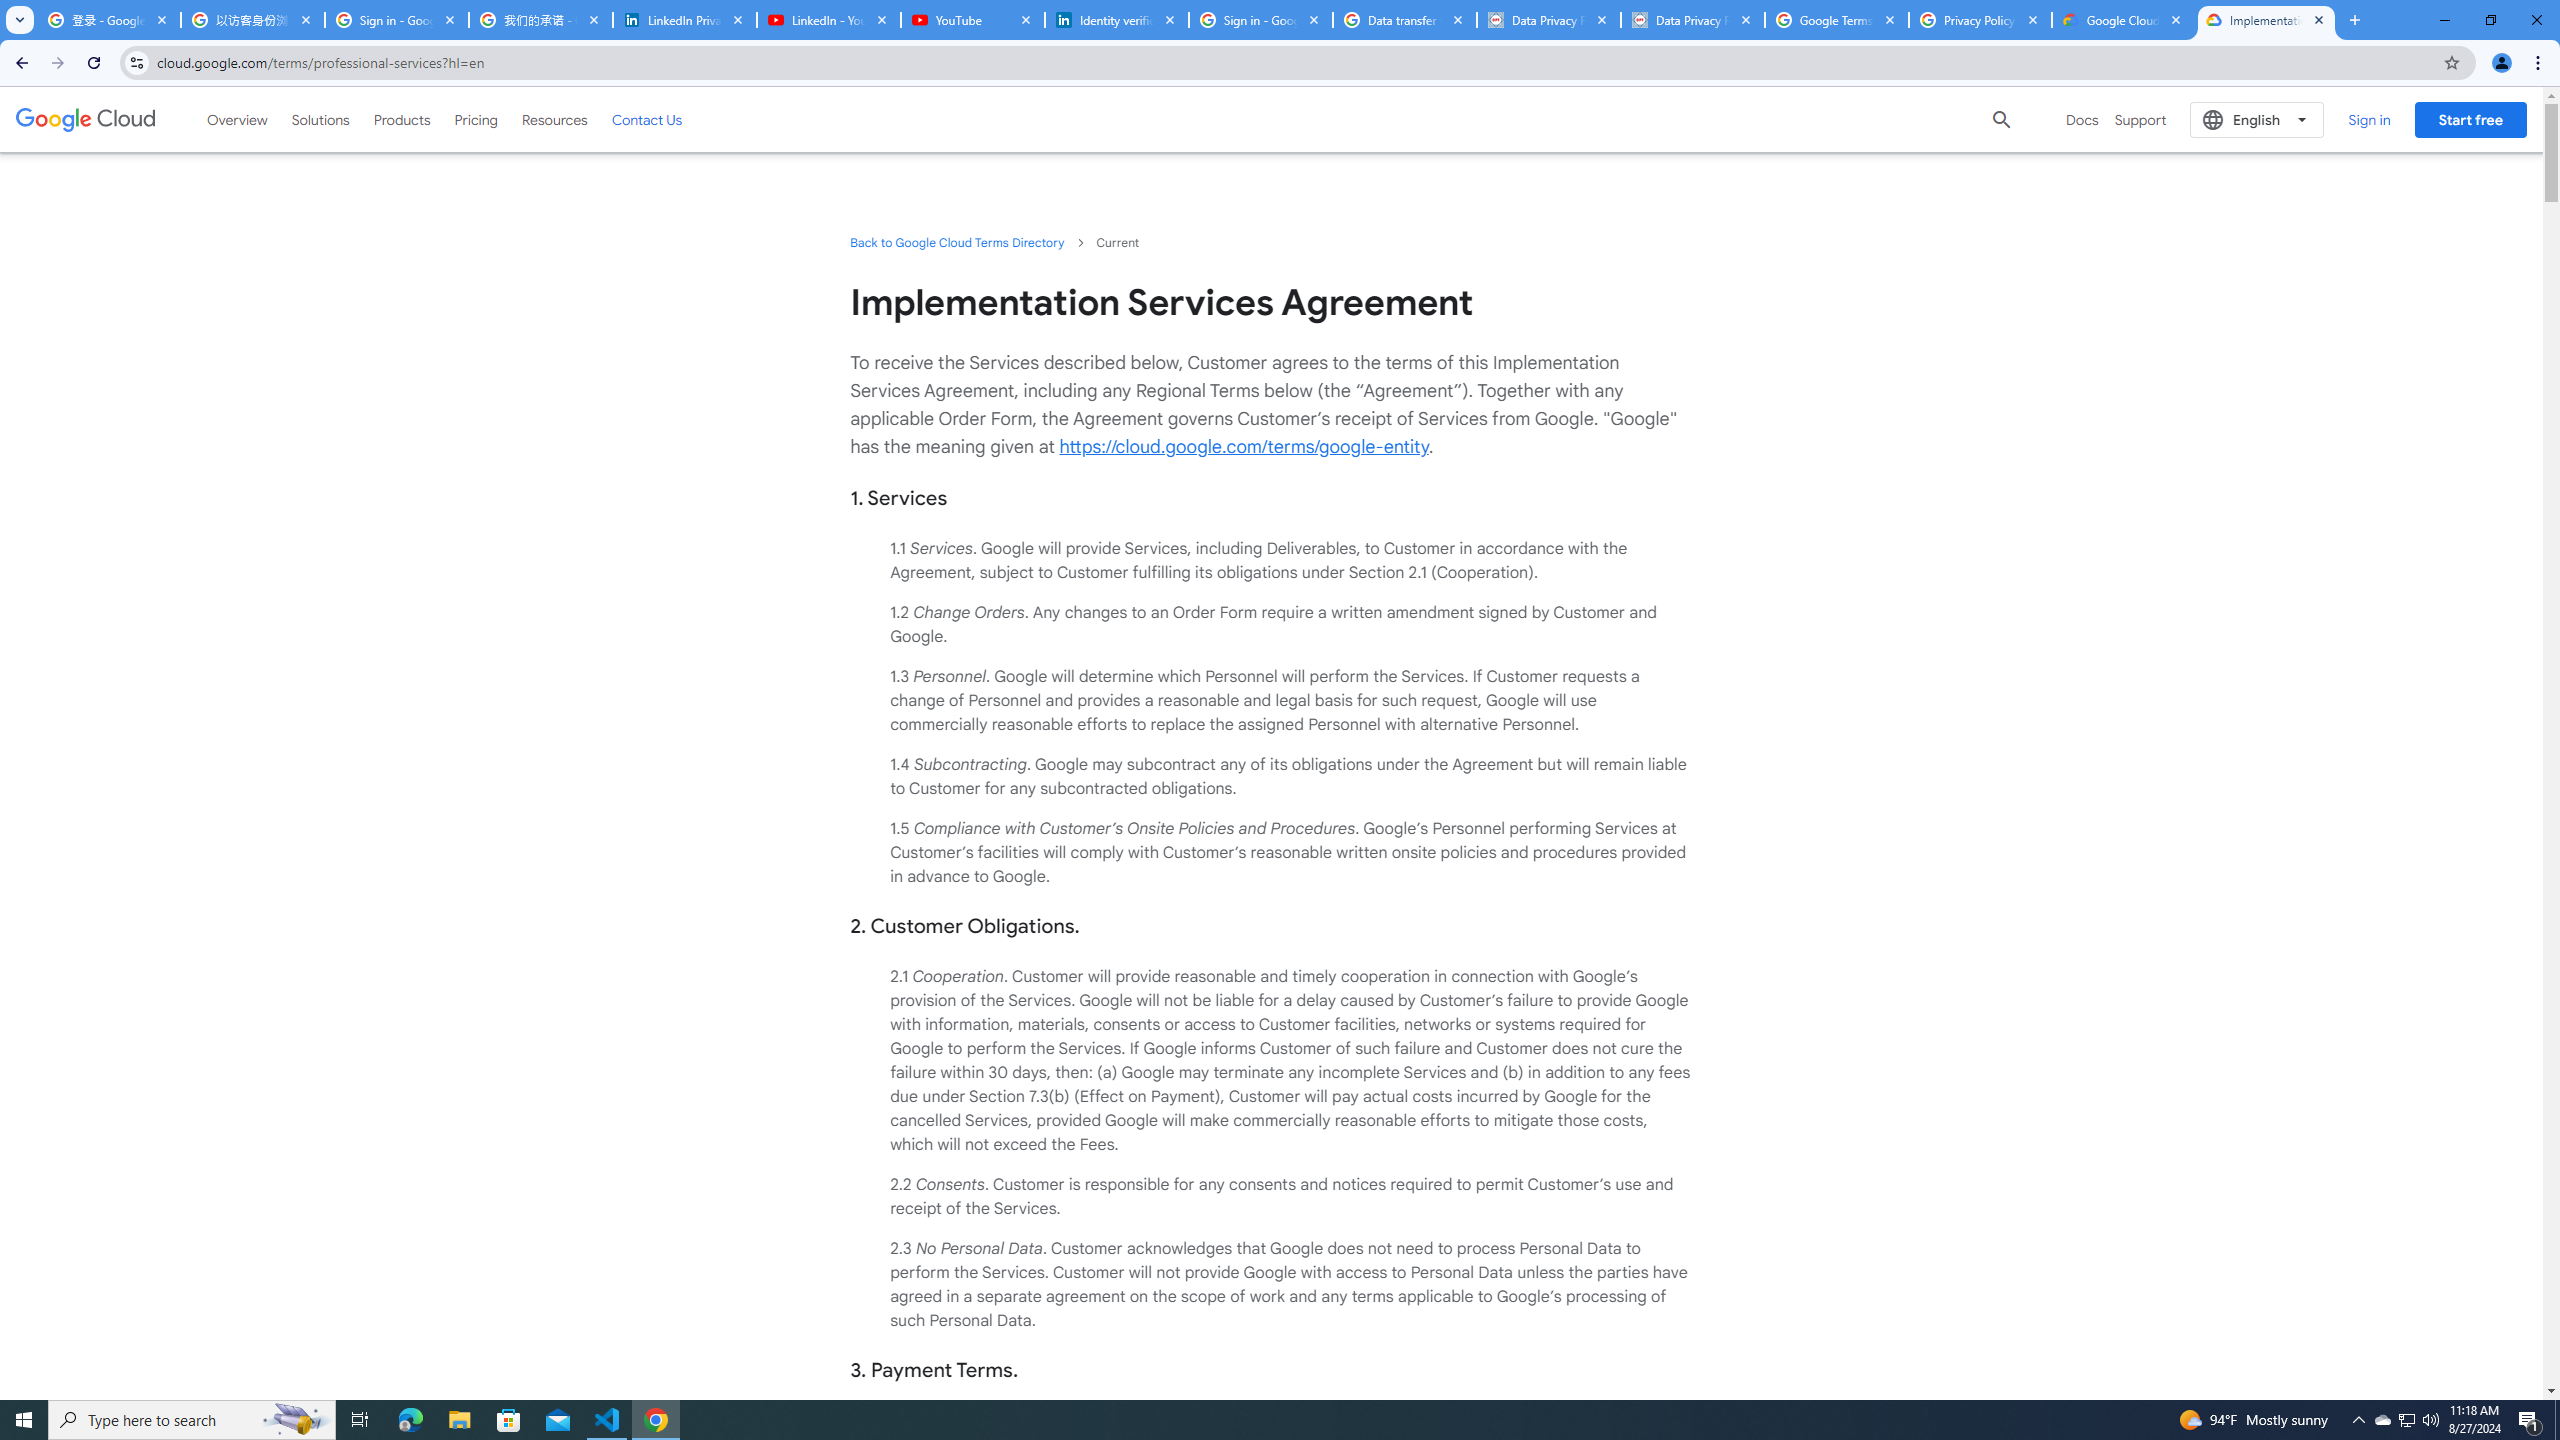 Image resolution: width=2560 pixels, height=1440 pixels. Describe the element at coordinates (647, 120) in the screenshot. I see `Contact Us` at that location.